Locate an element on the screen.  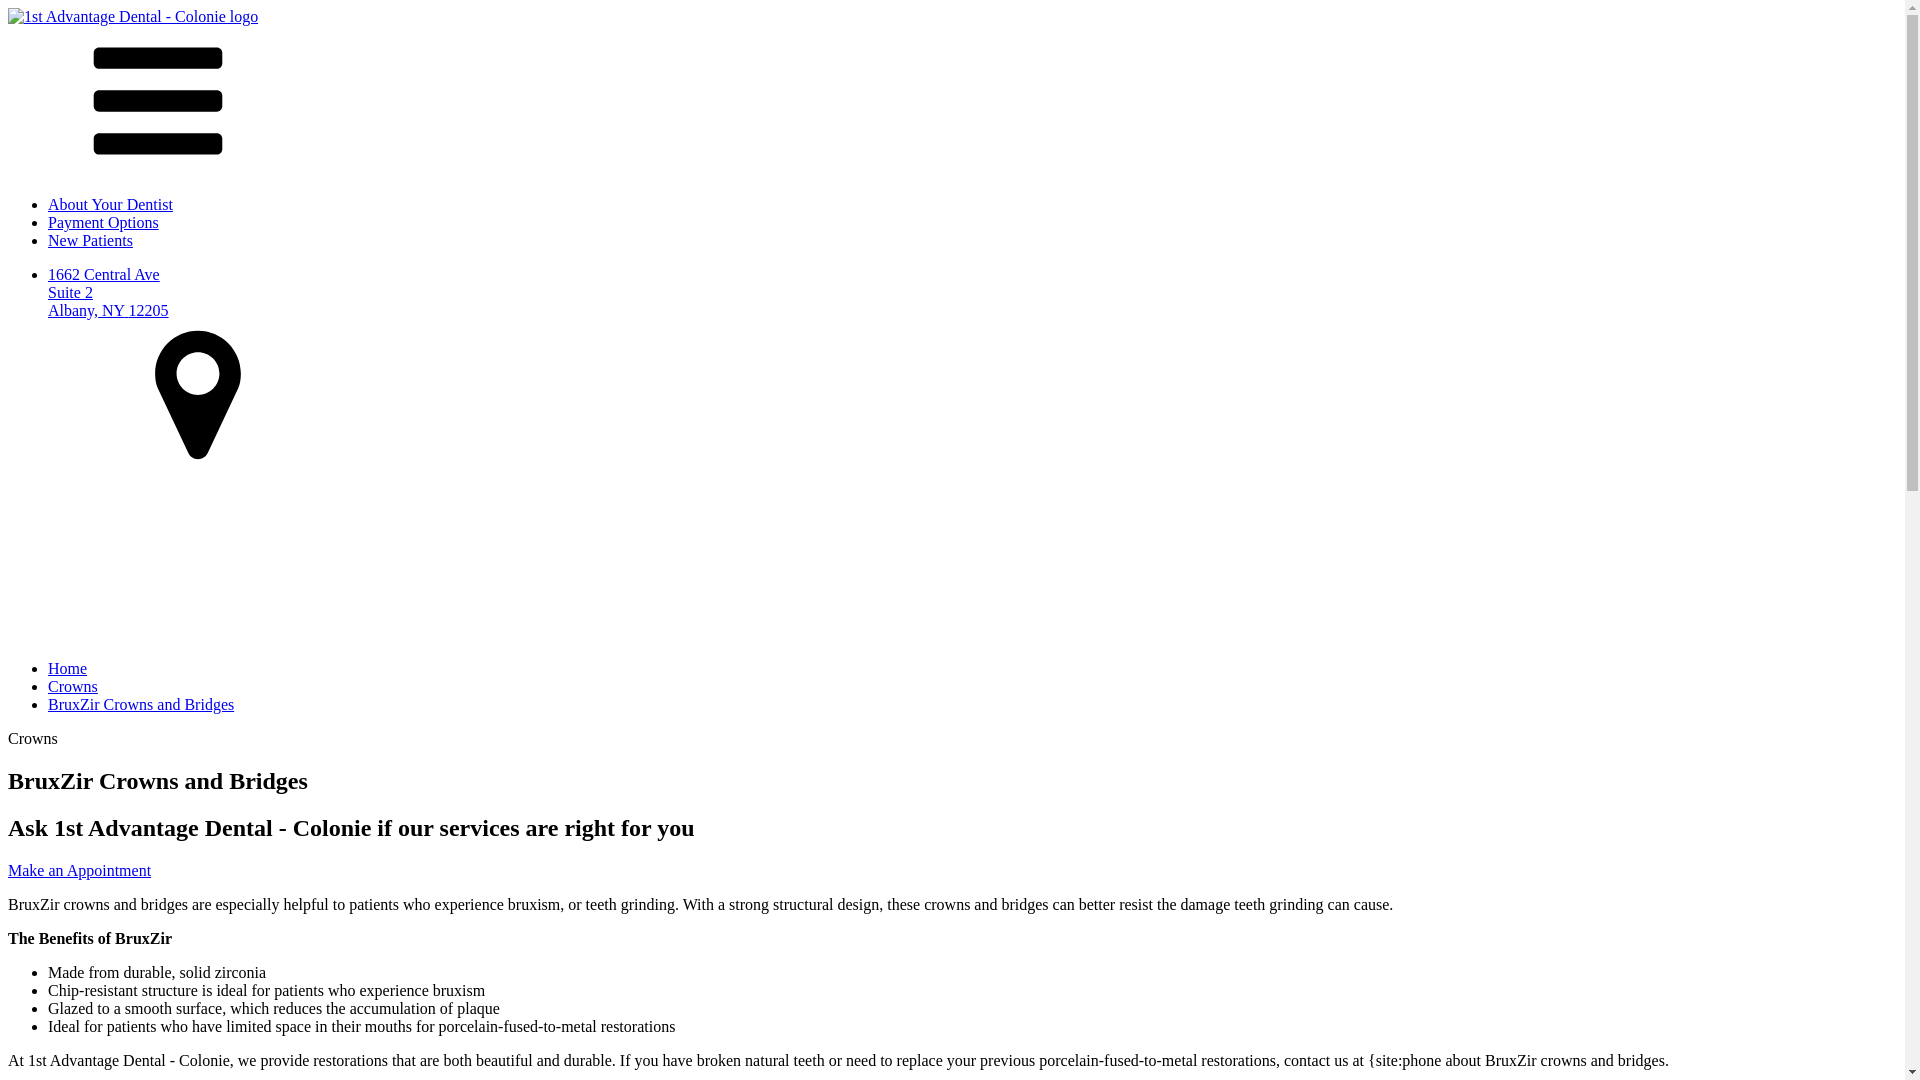
About Your Dentist is located at coordinates (110, 204).